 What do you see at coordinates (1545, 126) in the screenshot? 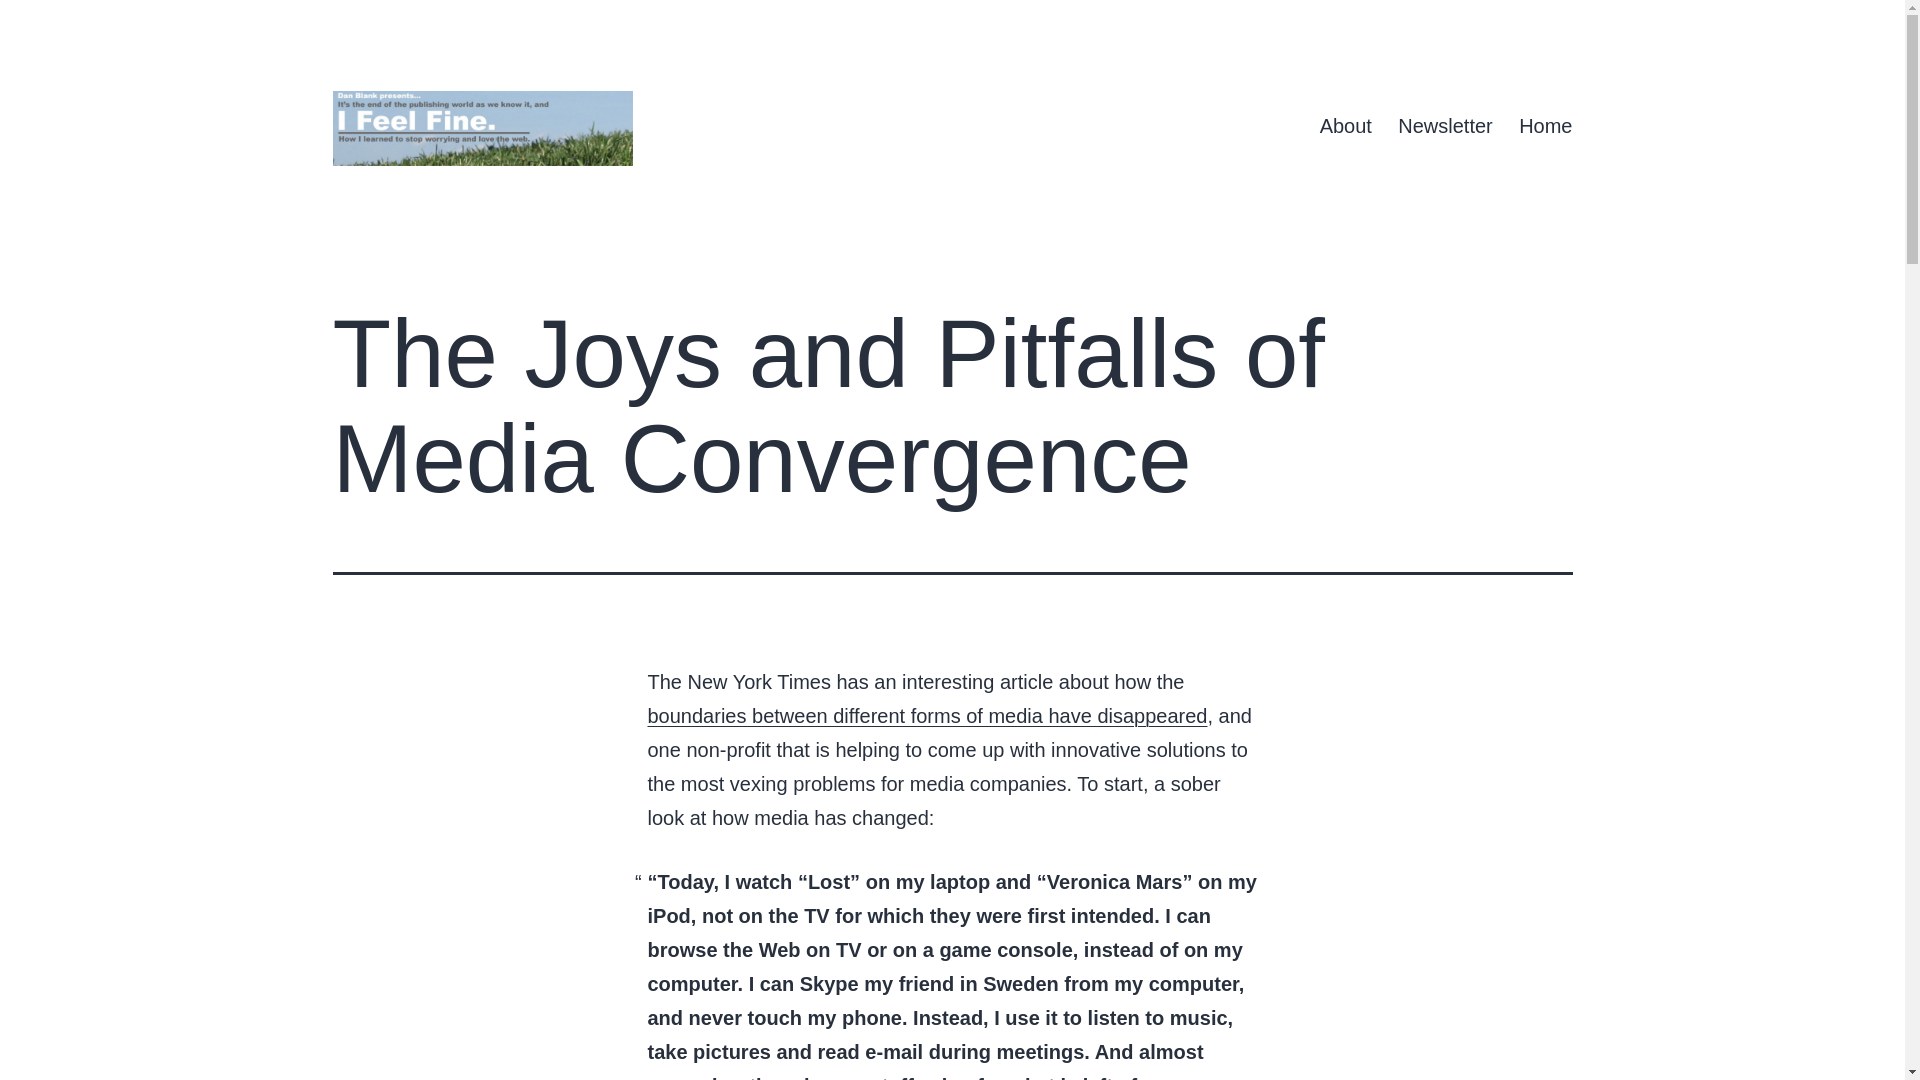
I see `Home` at bounding box center [1545, 126].